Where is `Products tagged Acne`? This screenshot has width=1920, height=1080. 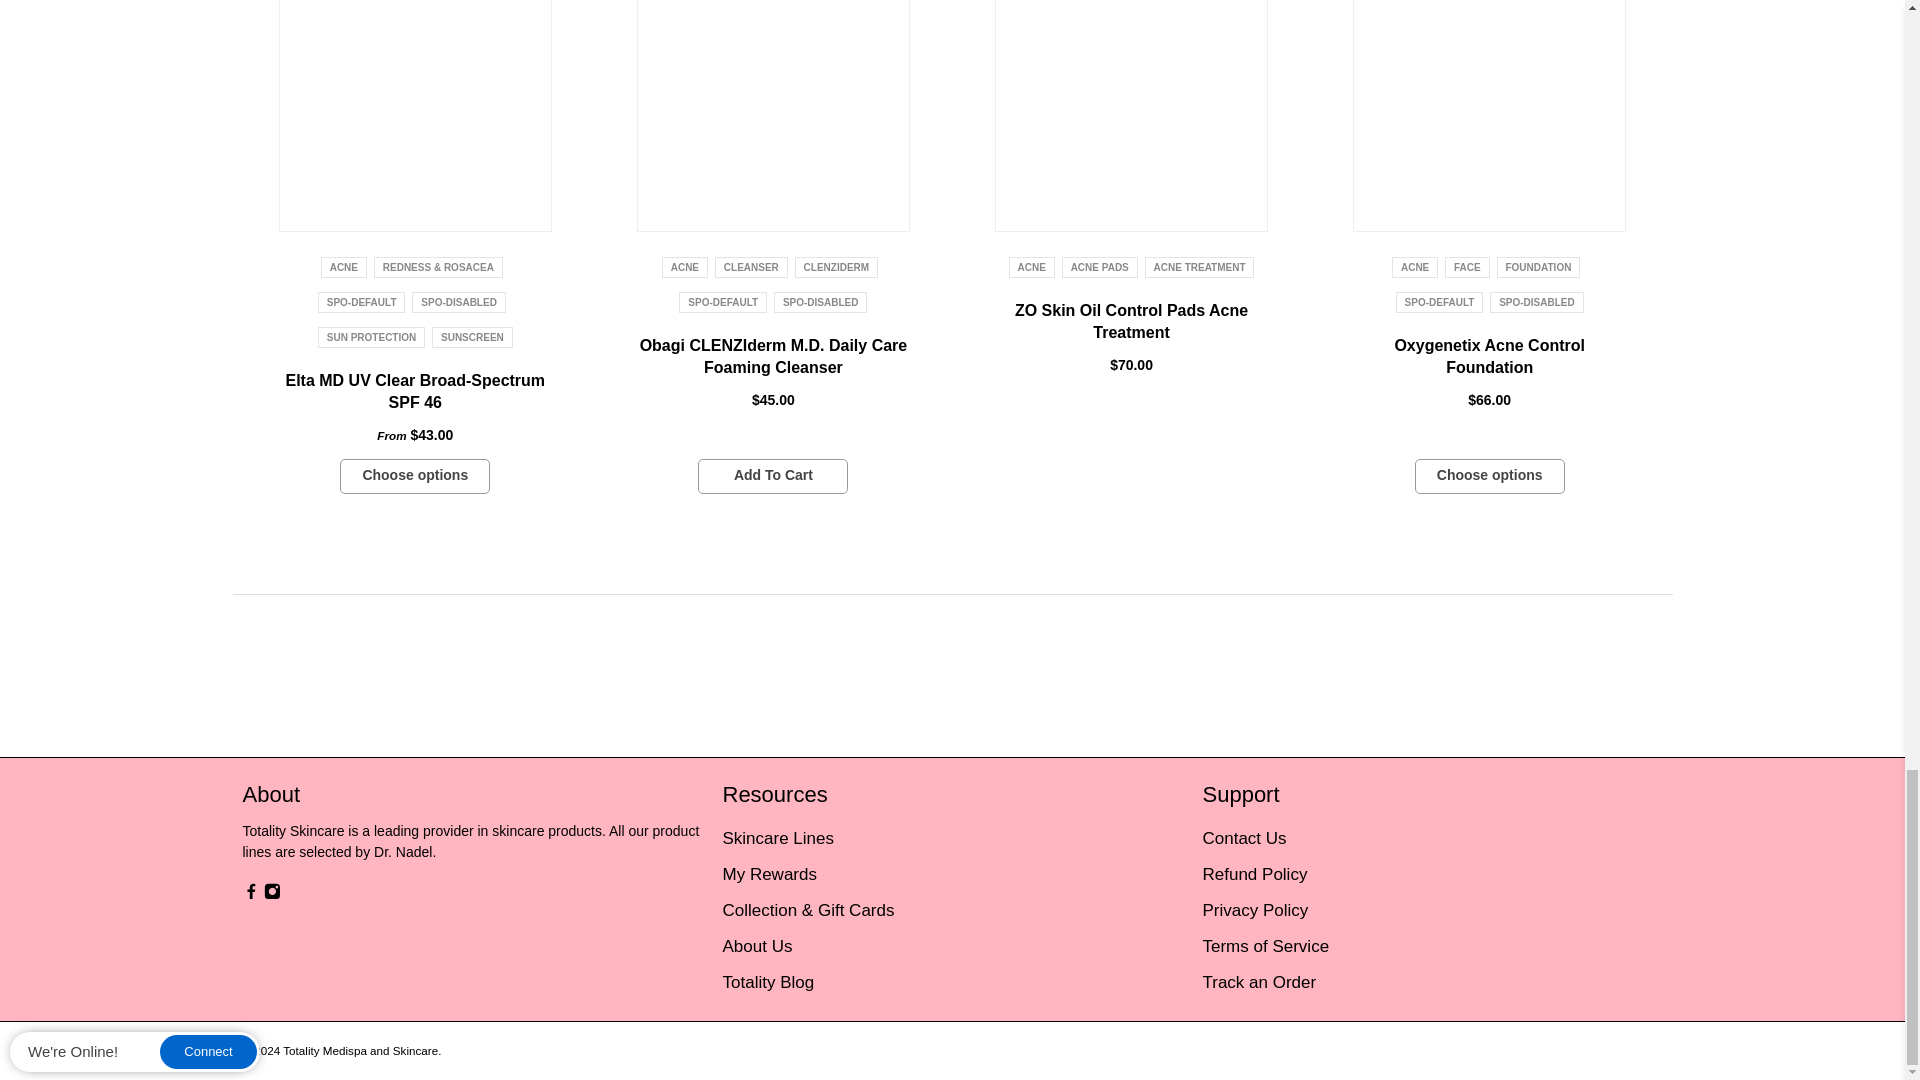
Products tagged Acne is located at coordinates (344, 268).